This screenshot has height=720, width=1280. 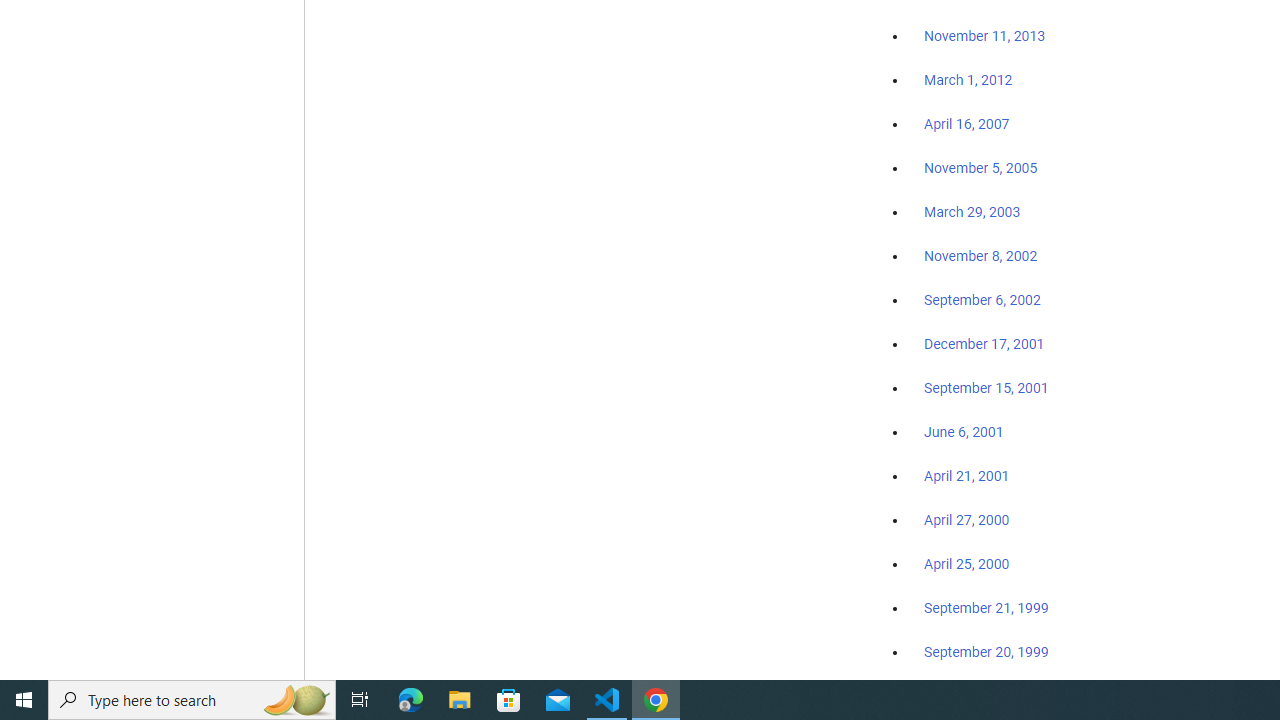 What do you see at coordinates (984, 37) in the screenshot?
I see `November 11, 2013` at bounding box center [984, 37].